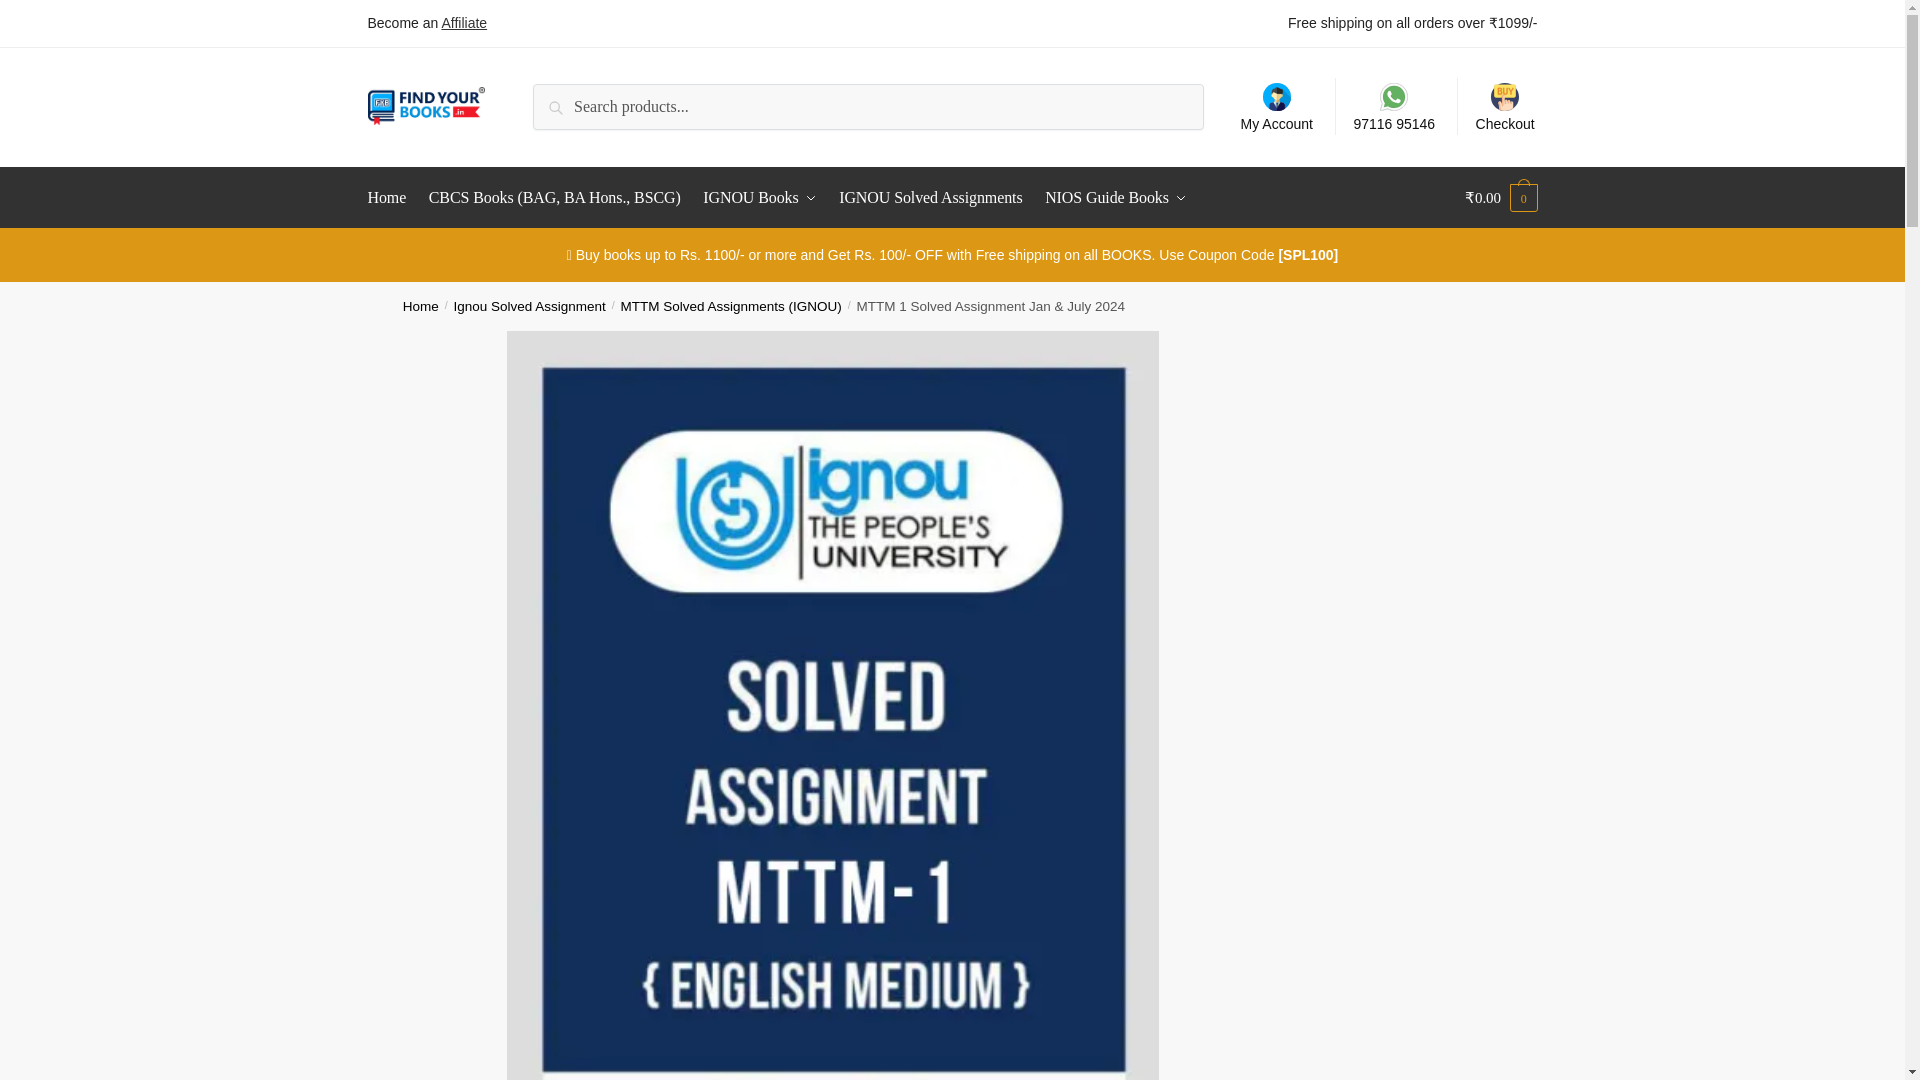 The width and height of the screenshot is (1920, 1080). I want to click on 97116 95146, so click(1394, 106).